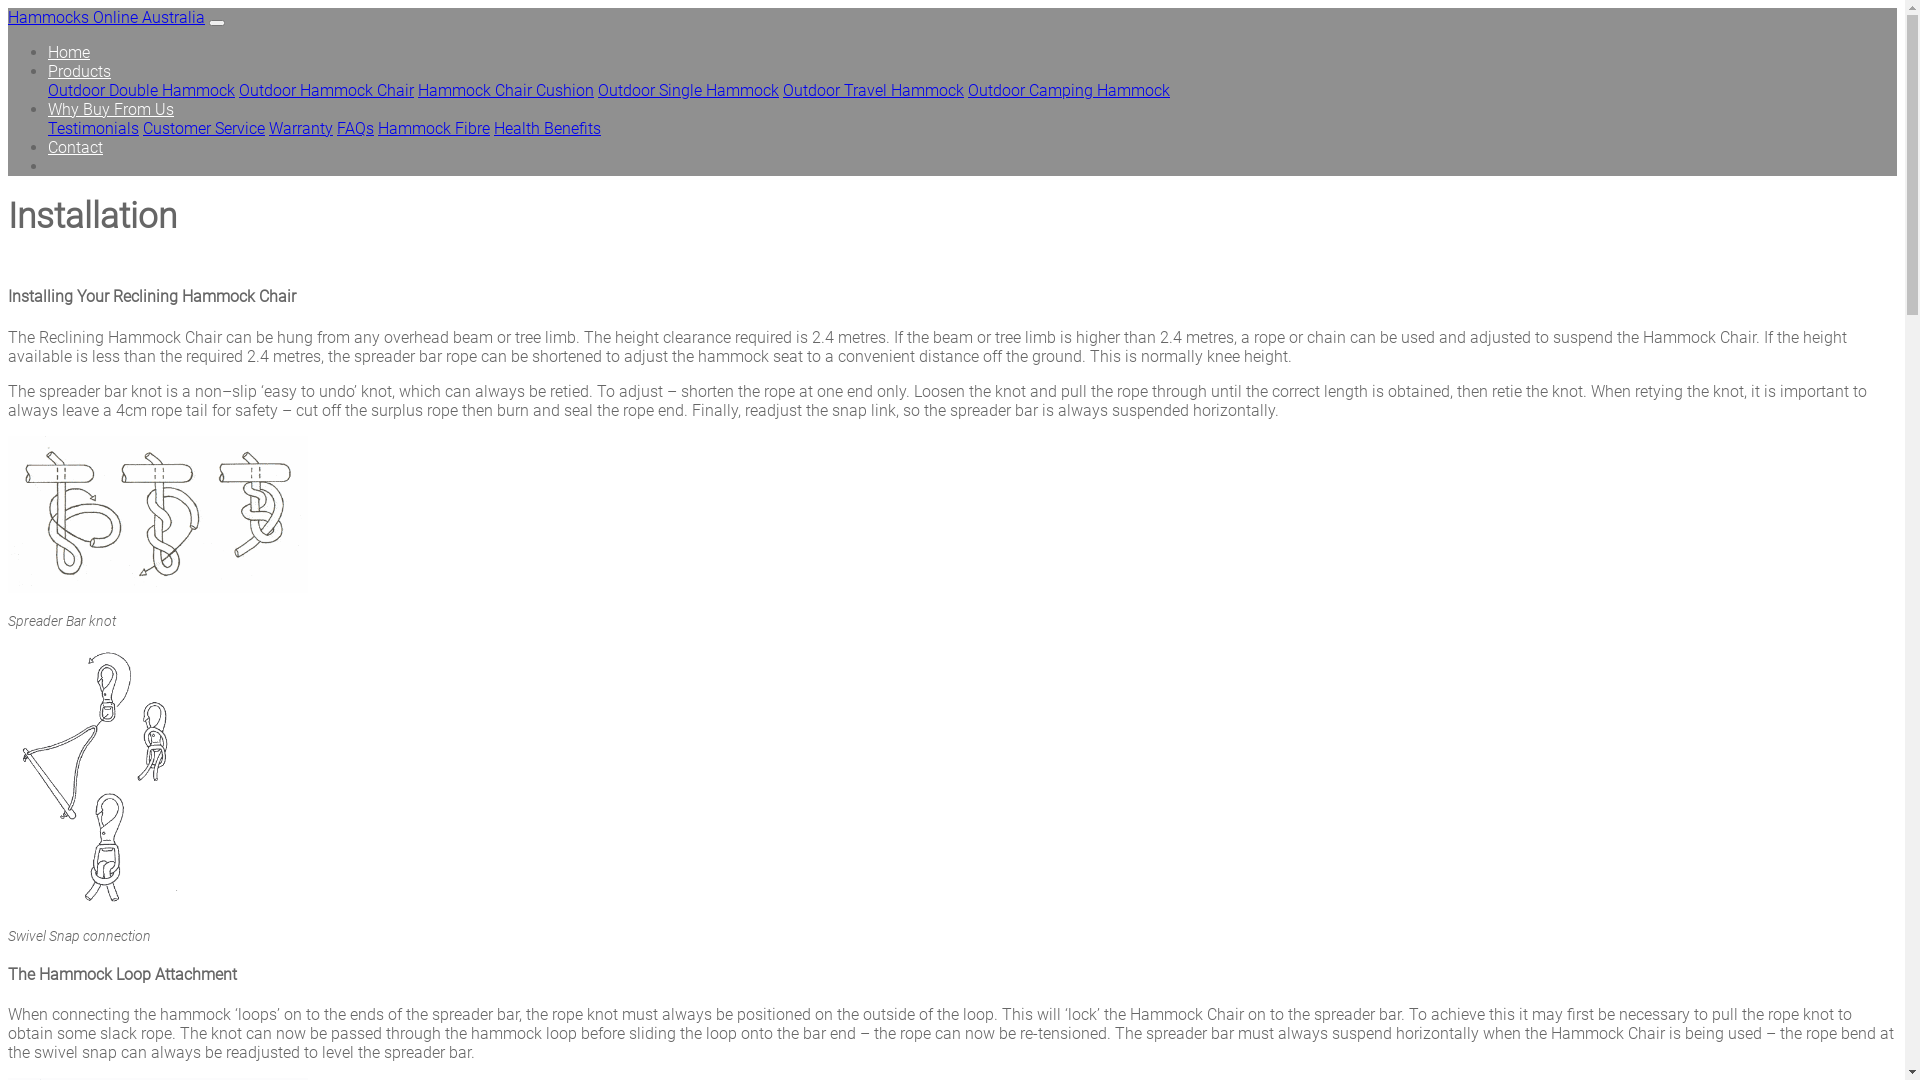  Describe the element at coordinates (204, 128) in the screenshot. I see `Customer Service` at that location.